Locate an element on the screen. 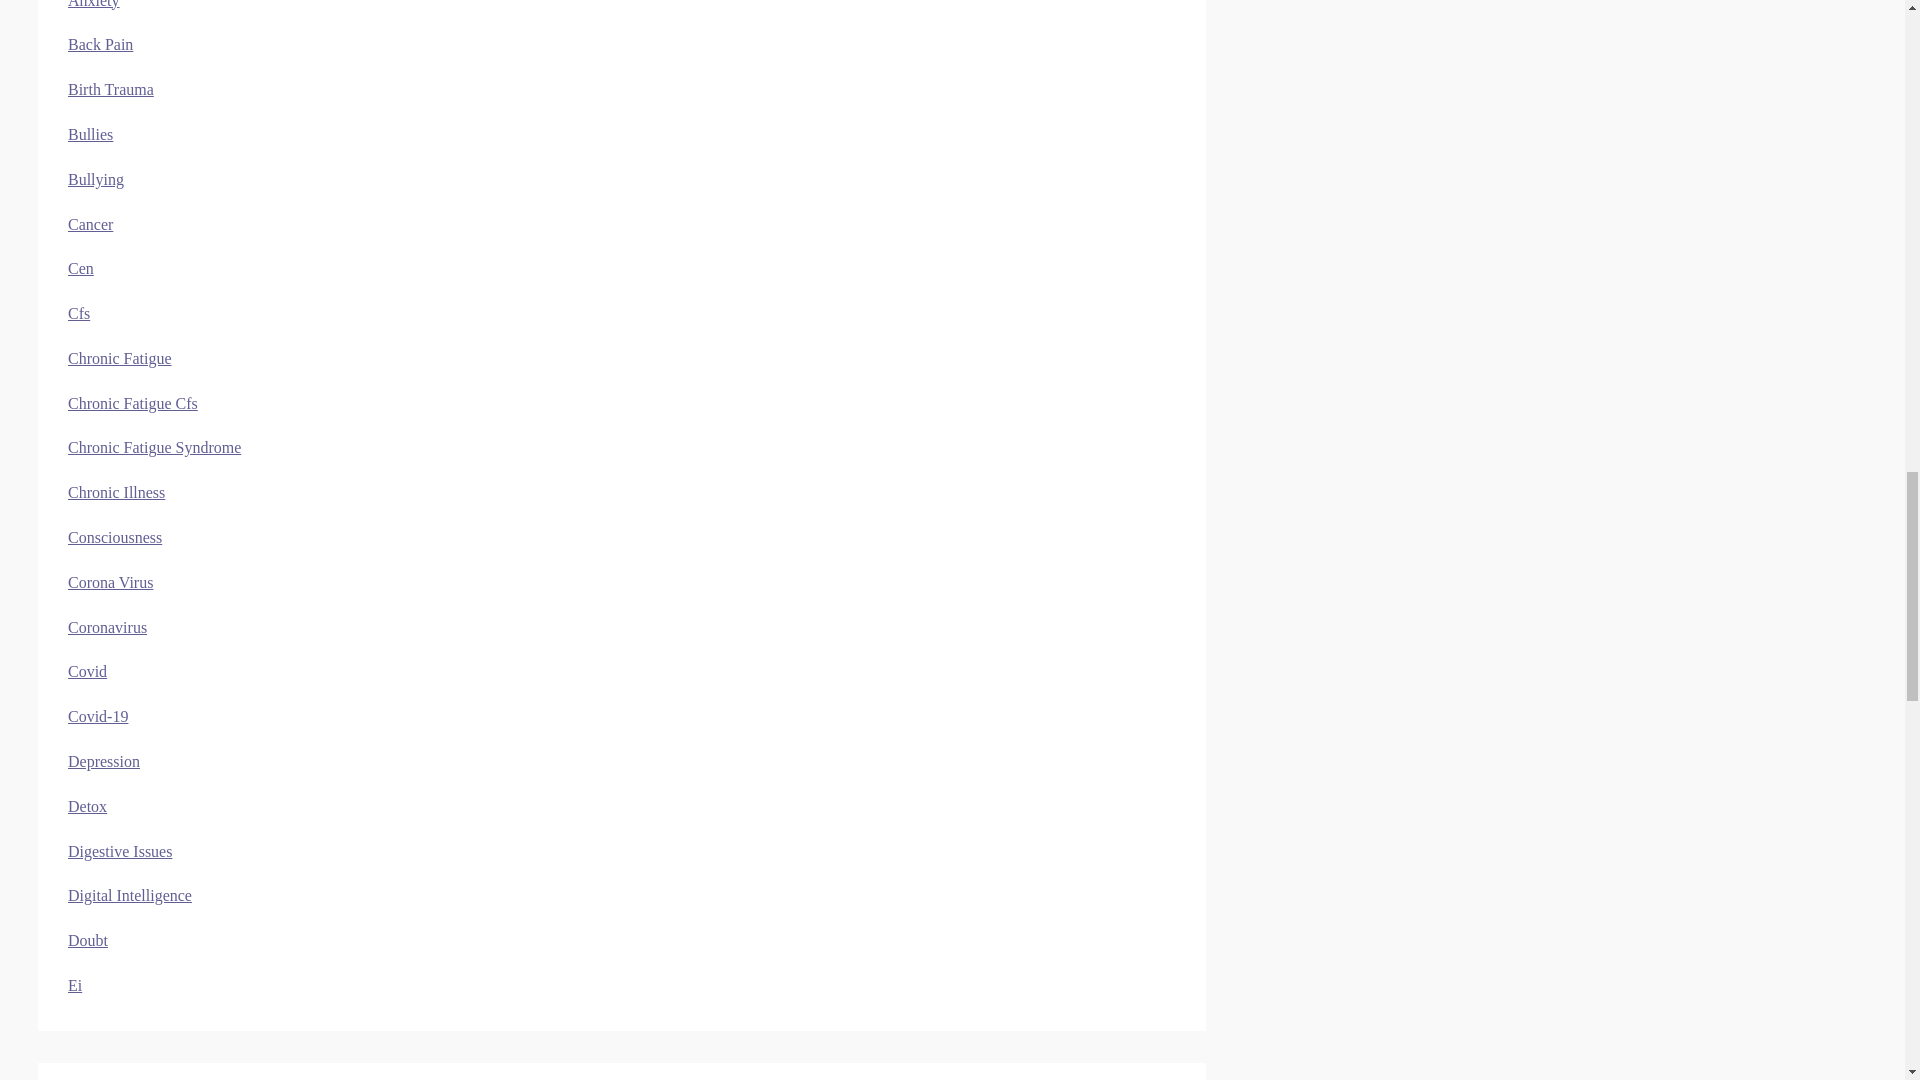 This screenshot has height=1080, width=1920. Coronavirus is located at coordinates (107, 627).